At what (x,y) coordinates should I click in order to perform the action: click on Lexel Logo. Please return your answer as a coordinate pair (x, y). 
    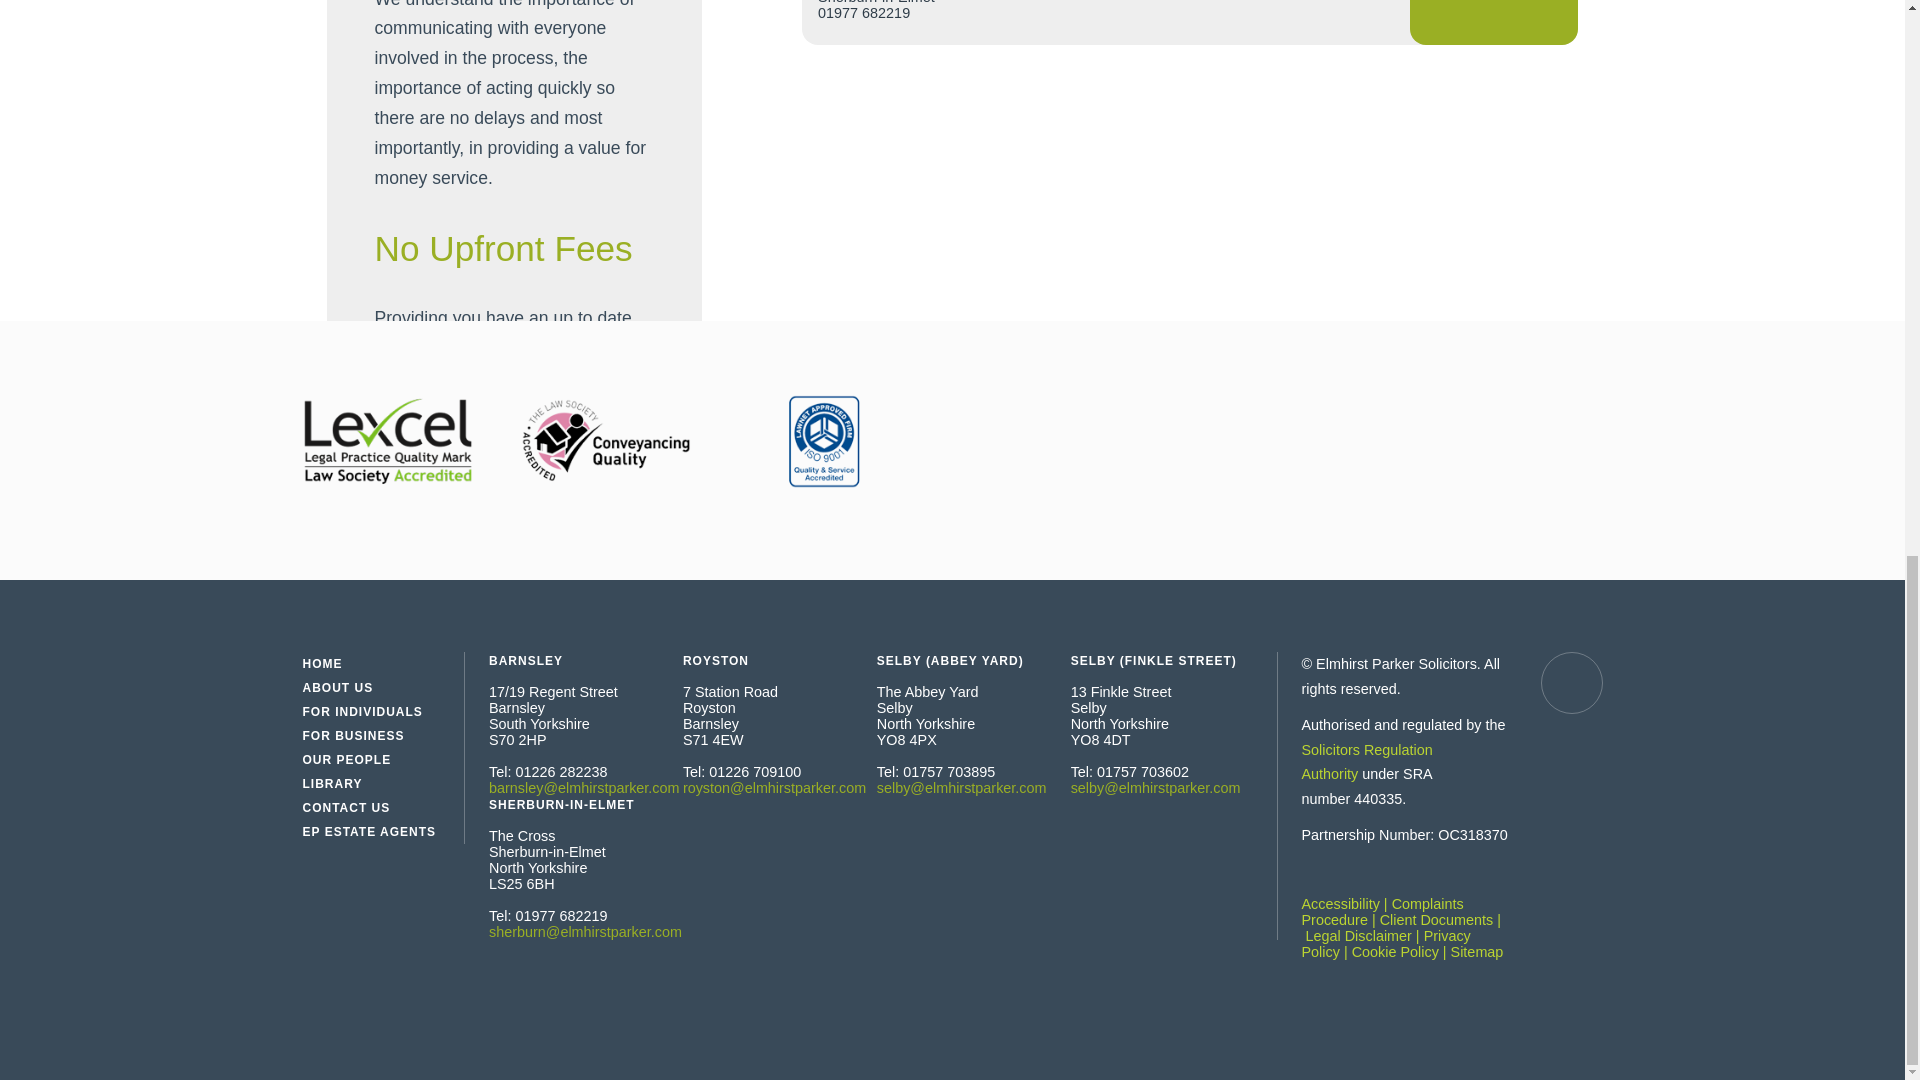
    Looking at the image, I should click on (386, 441).